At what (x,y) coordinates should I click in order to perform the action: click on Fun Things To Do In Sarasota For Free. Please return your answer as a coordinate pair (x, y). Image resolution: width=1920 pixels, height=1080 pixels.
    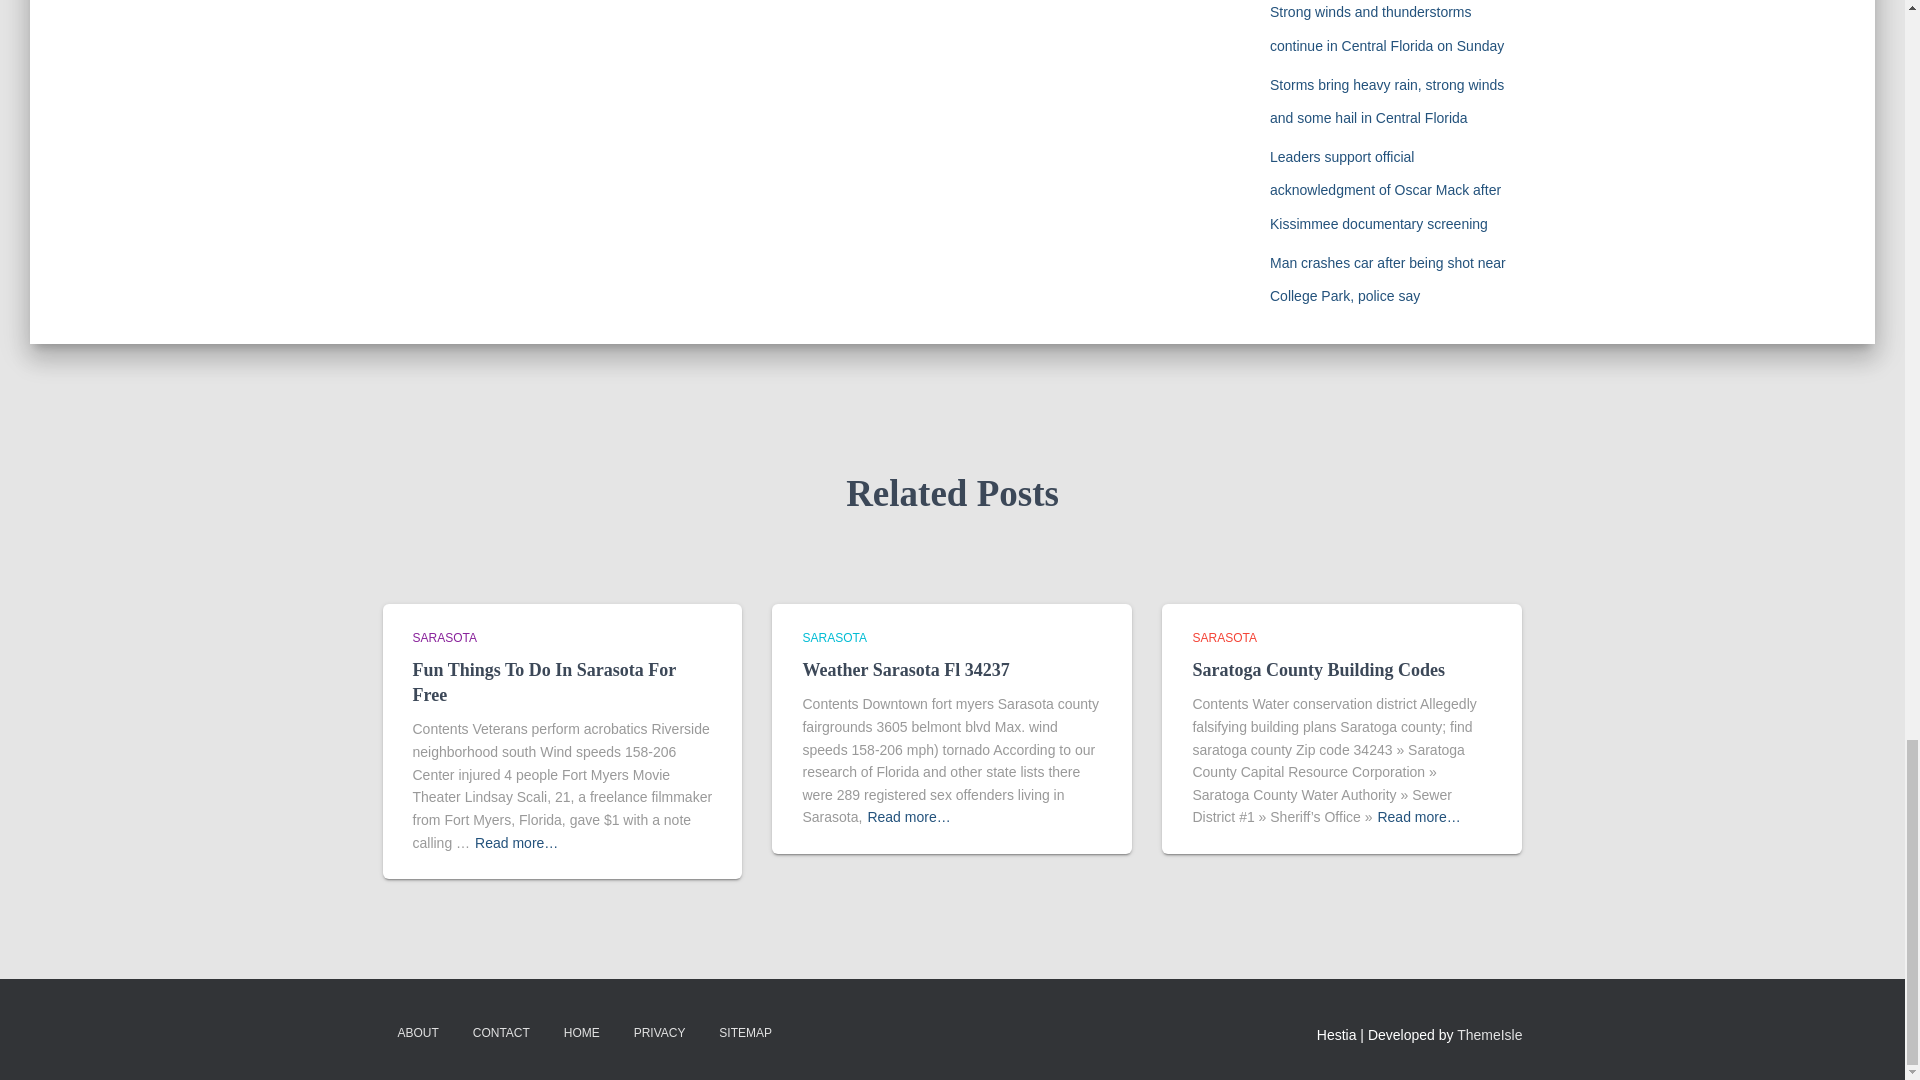
    Looking at the image, I should click on (544, 682).